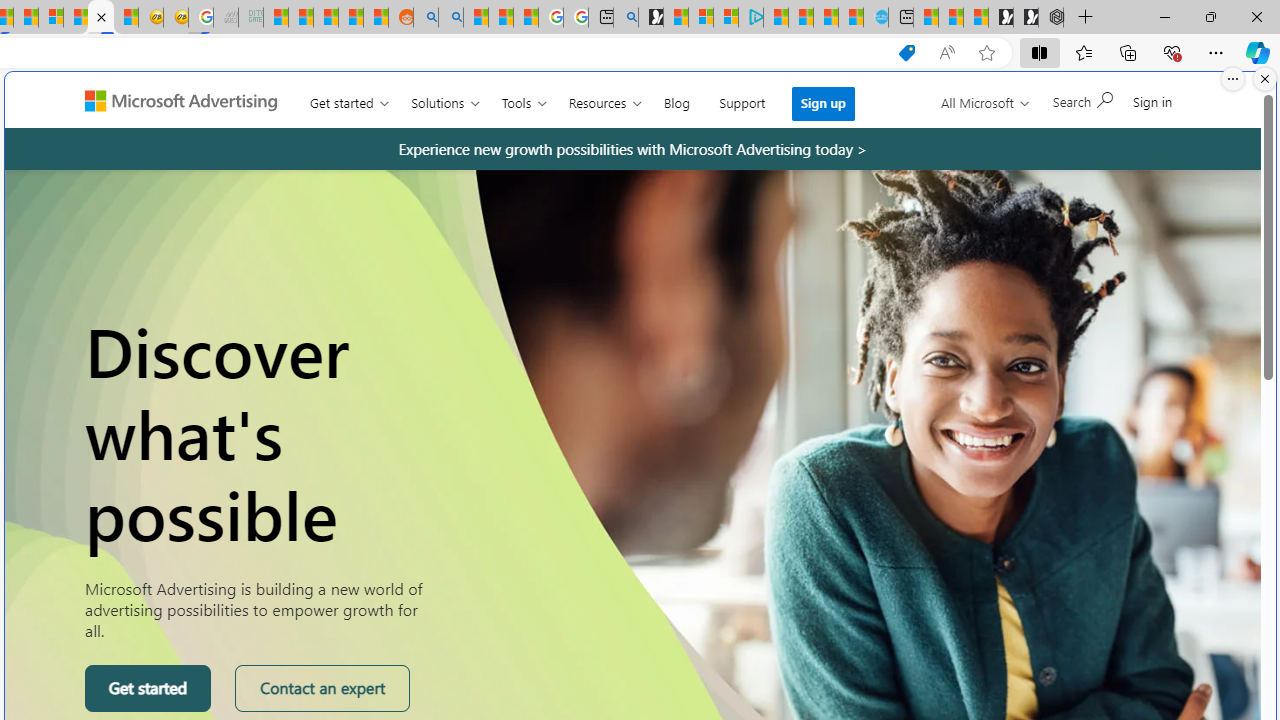 The image size is (1280, 720). Describe the element at coordinates (1256, 16) in the screenshot. I see `Close` at that location.